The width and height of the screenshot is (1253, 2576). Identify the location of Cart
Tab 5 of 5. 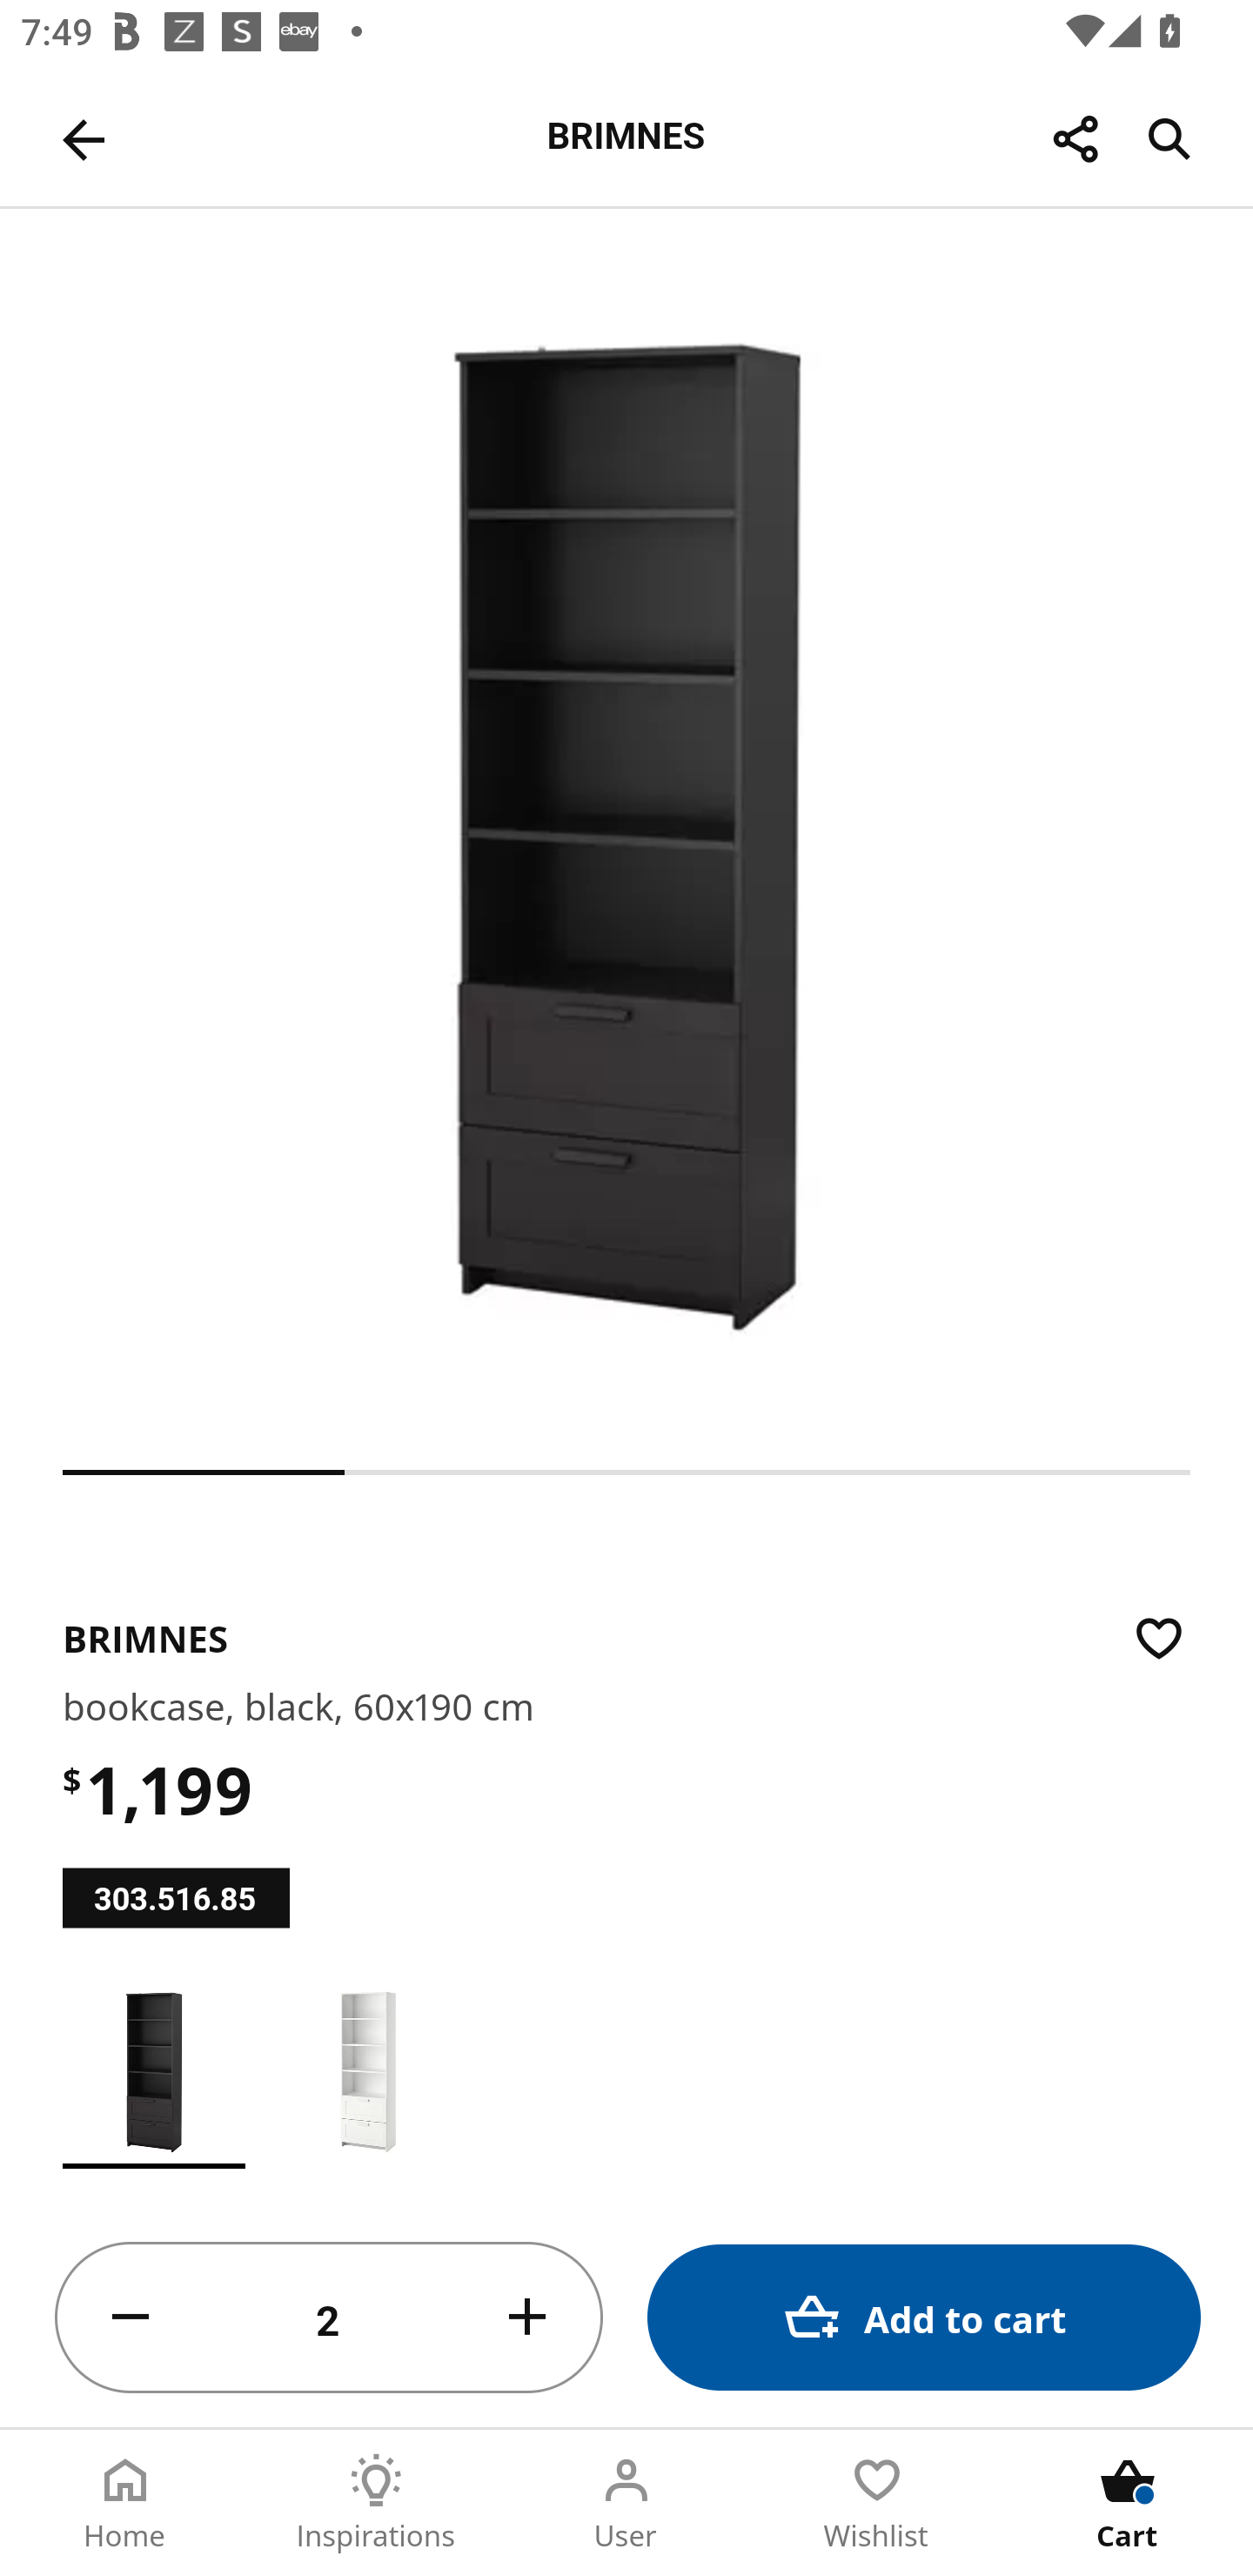
(1128, 2503).